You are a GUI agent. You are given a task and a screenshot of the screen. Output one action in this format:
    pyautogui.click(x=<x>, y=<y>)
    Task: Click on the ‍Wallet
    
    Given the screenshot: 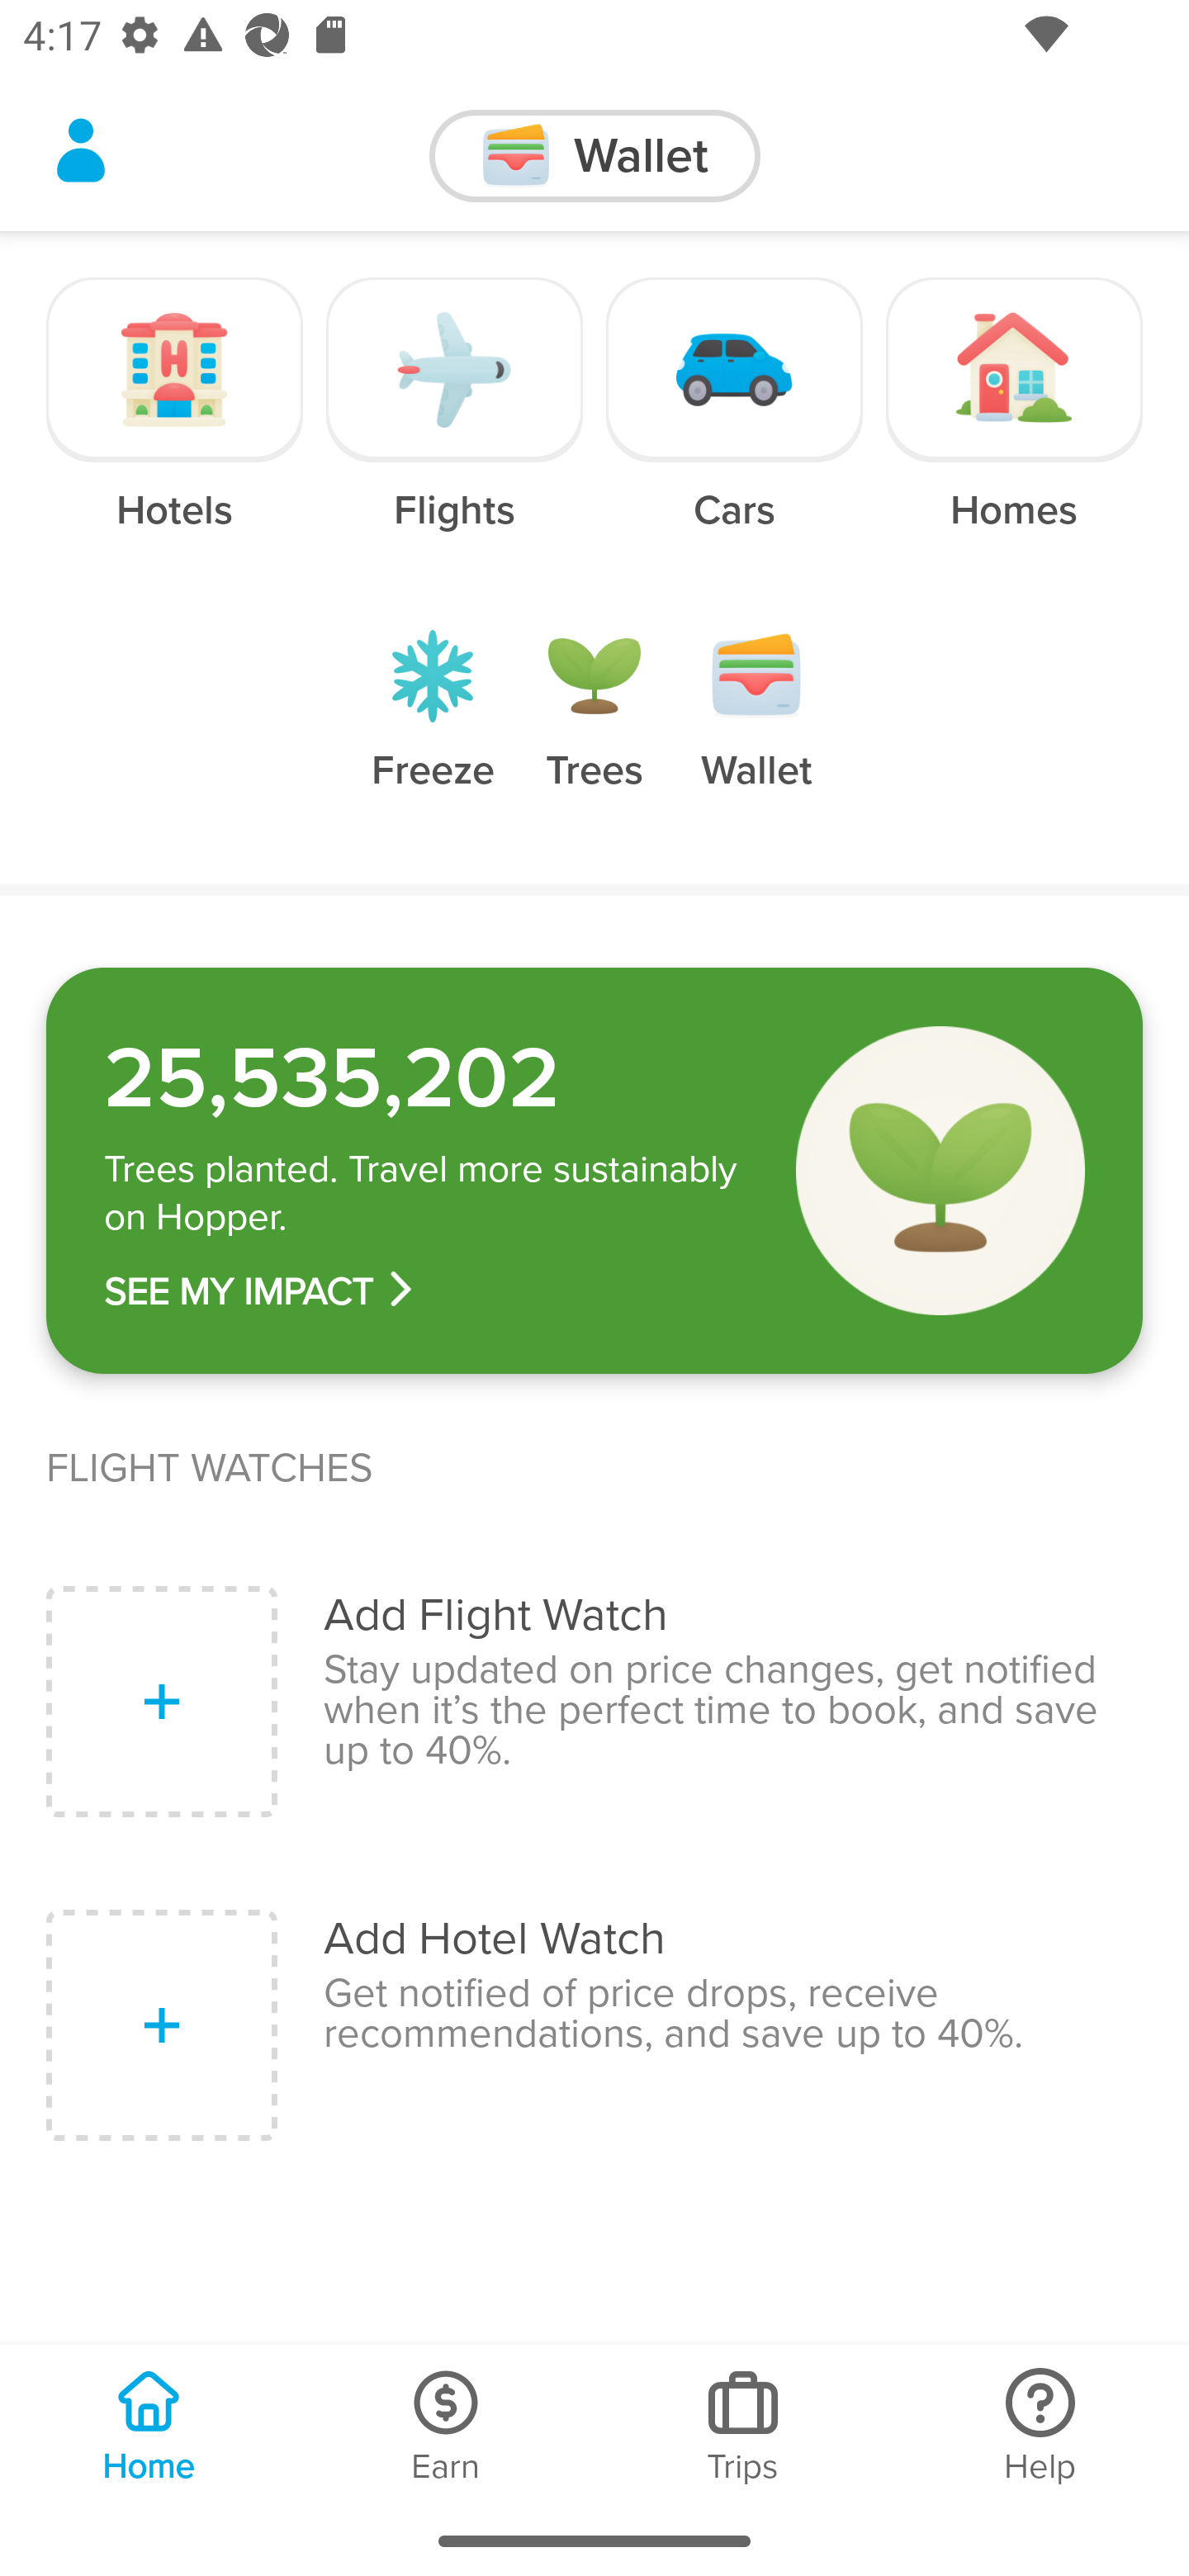 What is the action you would take?
    pyautogui.click(x=594, y=157)
    